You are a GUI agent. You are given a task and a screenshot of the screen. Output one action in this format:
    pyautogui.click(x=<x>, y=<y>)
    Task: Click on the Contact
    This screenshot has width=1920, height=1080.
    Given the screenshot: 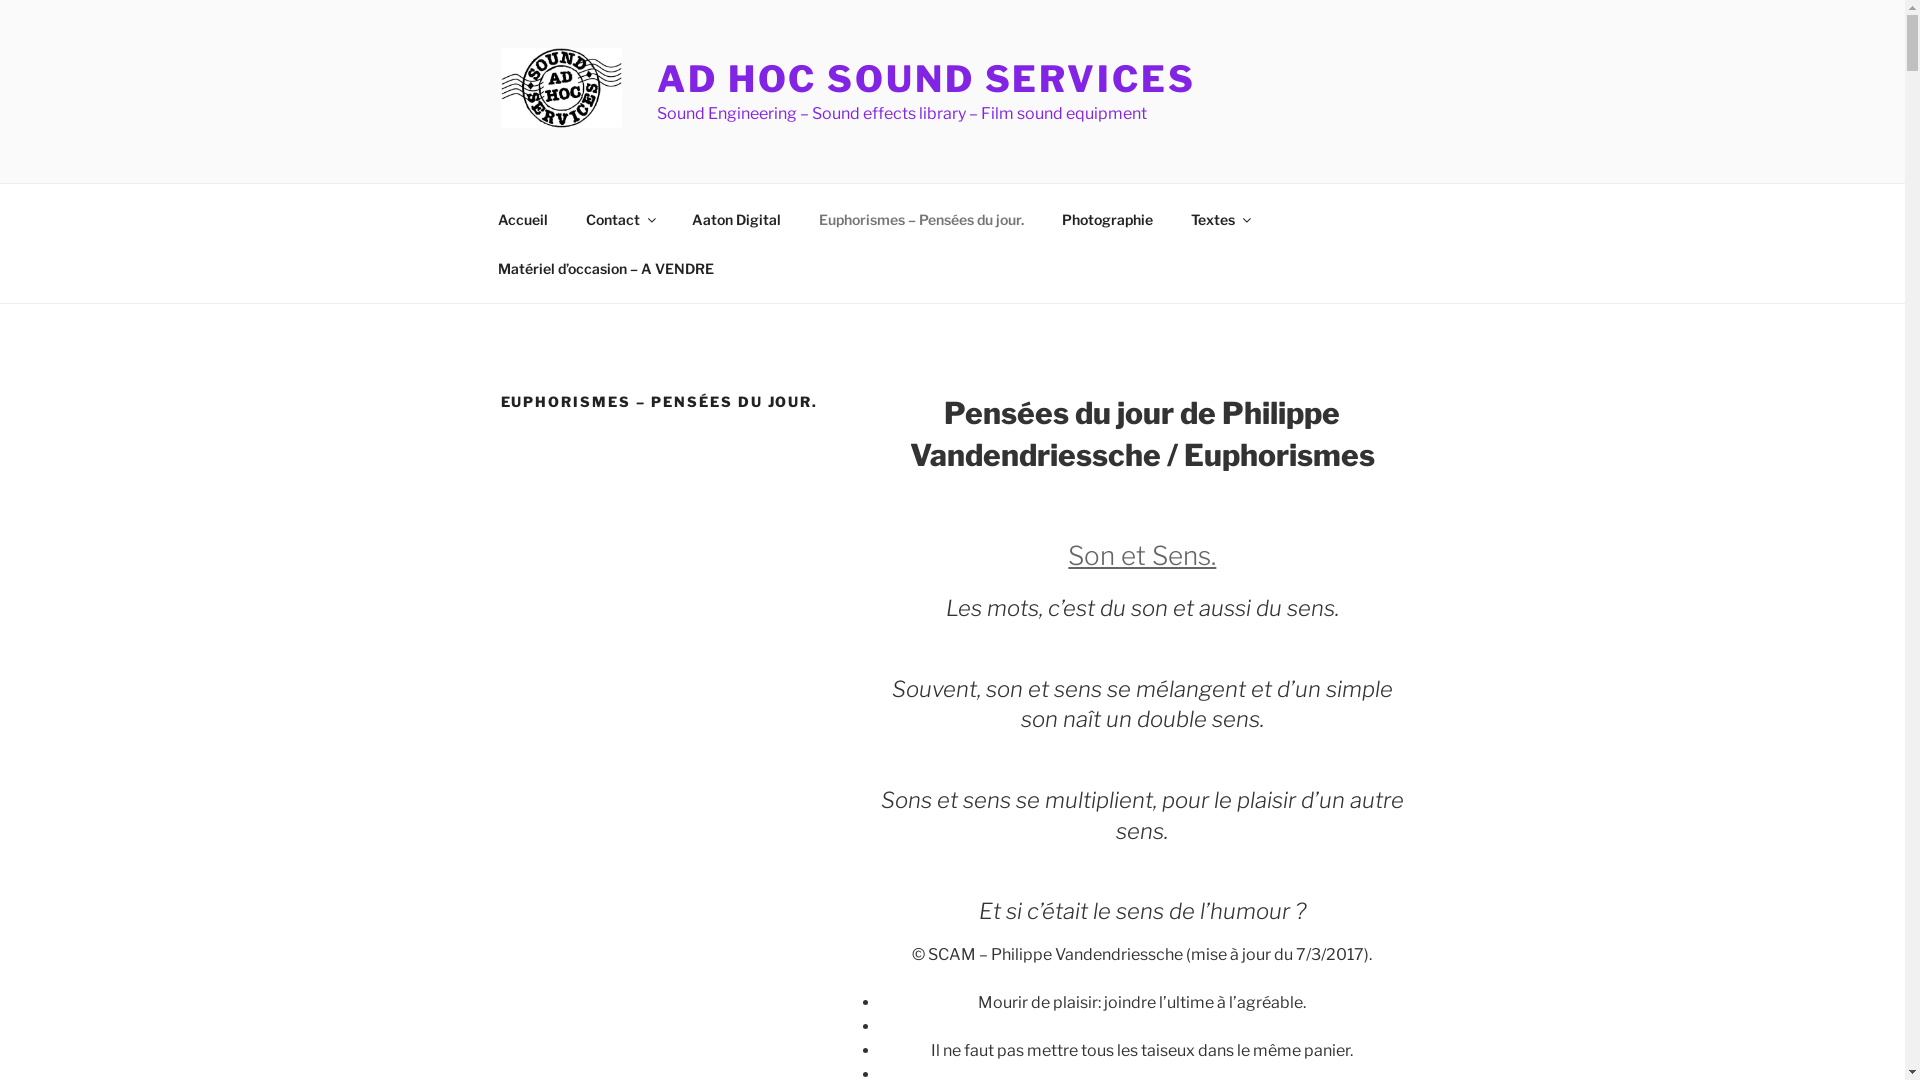 What is the action you would take?
    pyautogui.click(x=620, y=218)
    